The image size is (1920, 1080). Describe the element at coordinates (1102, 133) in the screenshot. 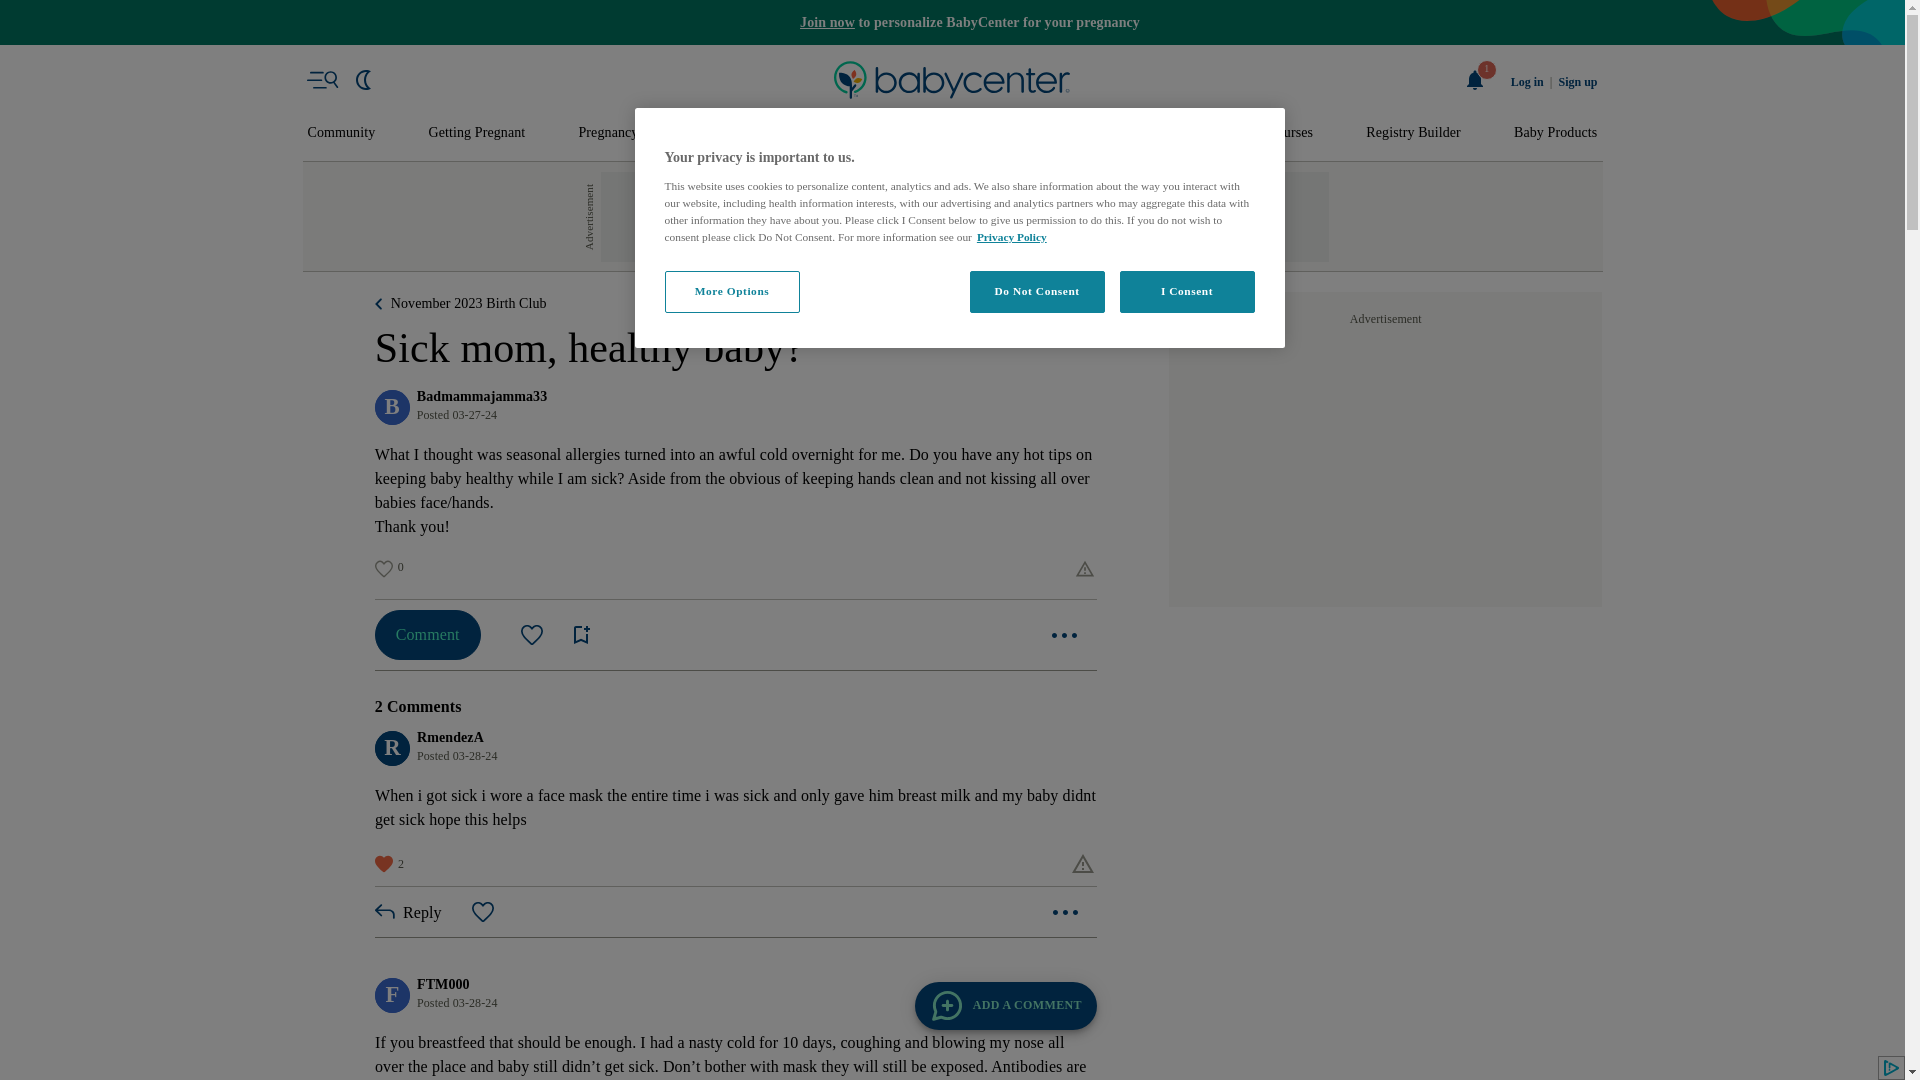

I see `Health` at that location.